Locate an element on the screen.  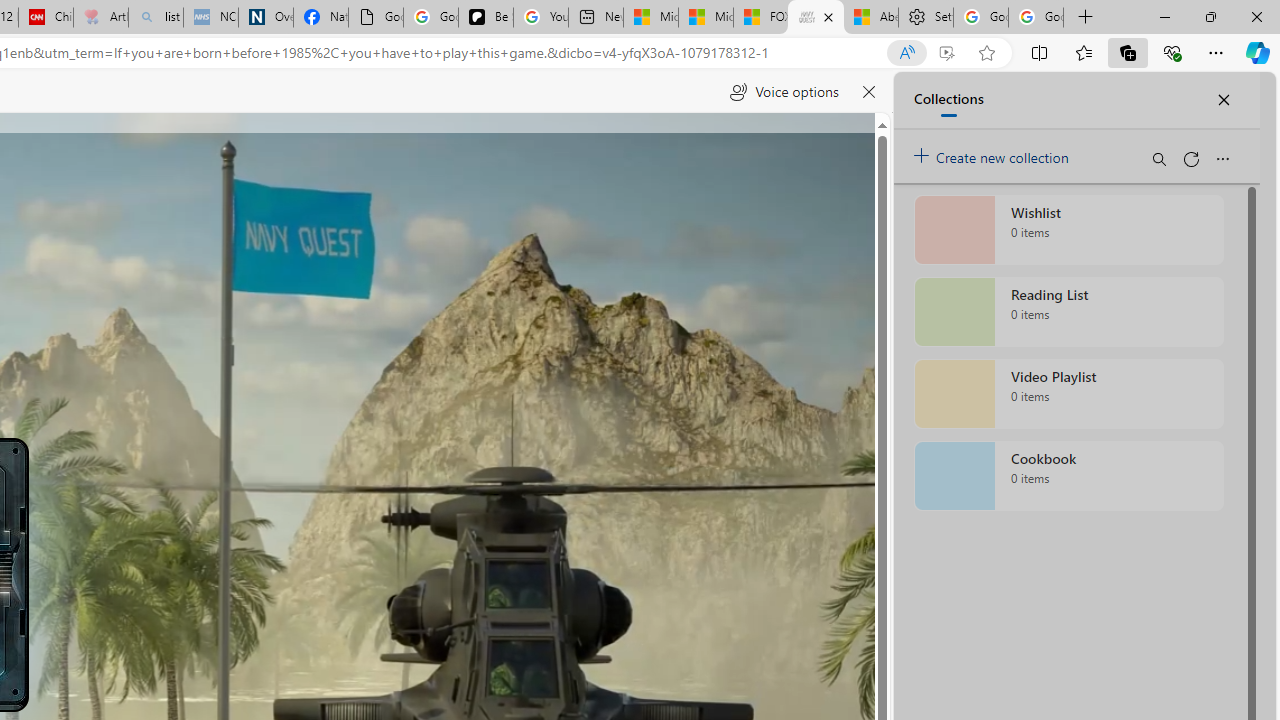
Restore is located at coordinates (1210, 16).